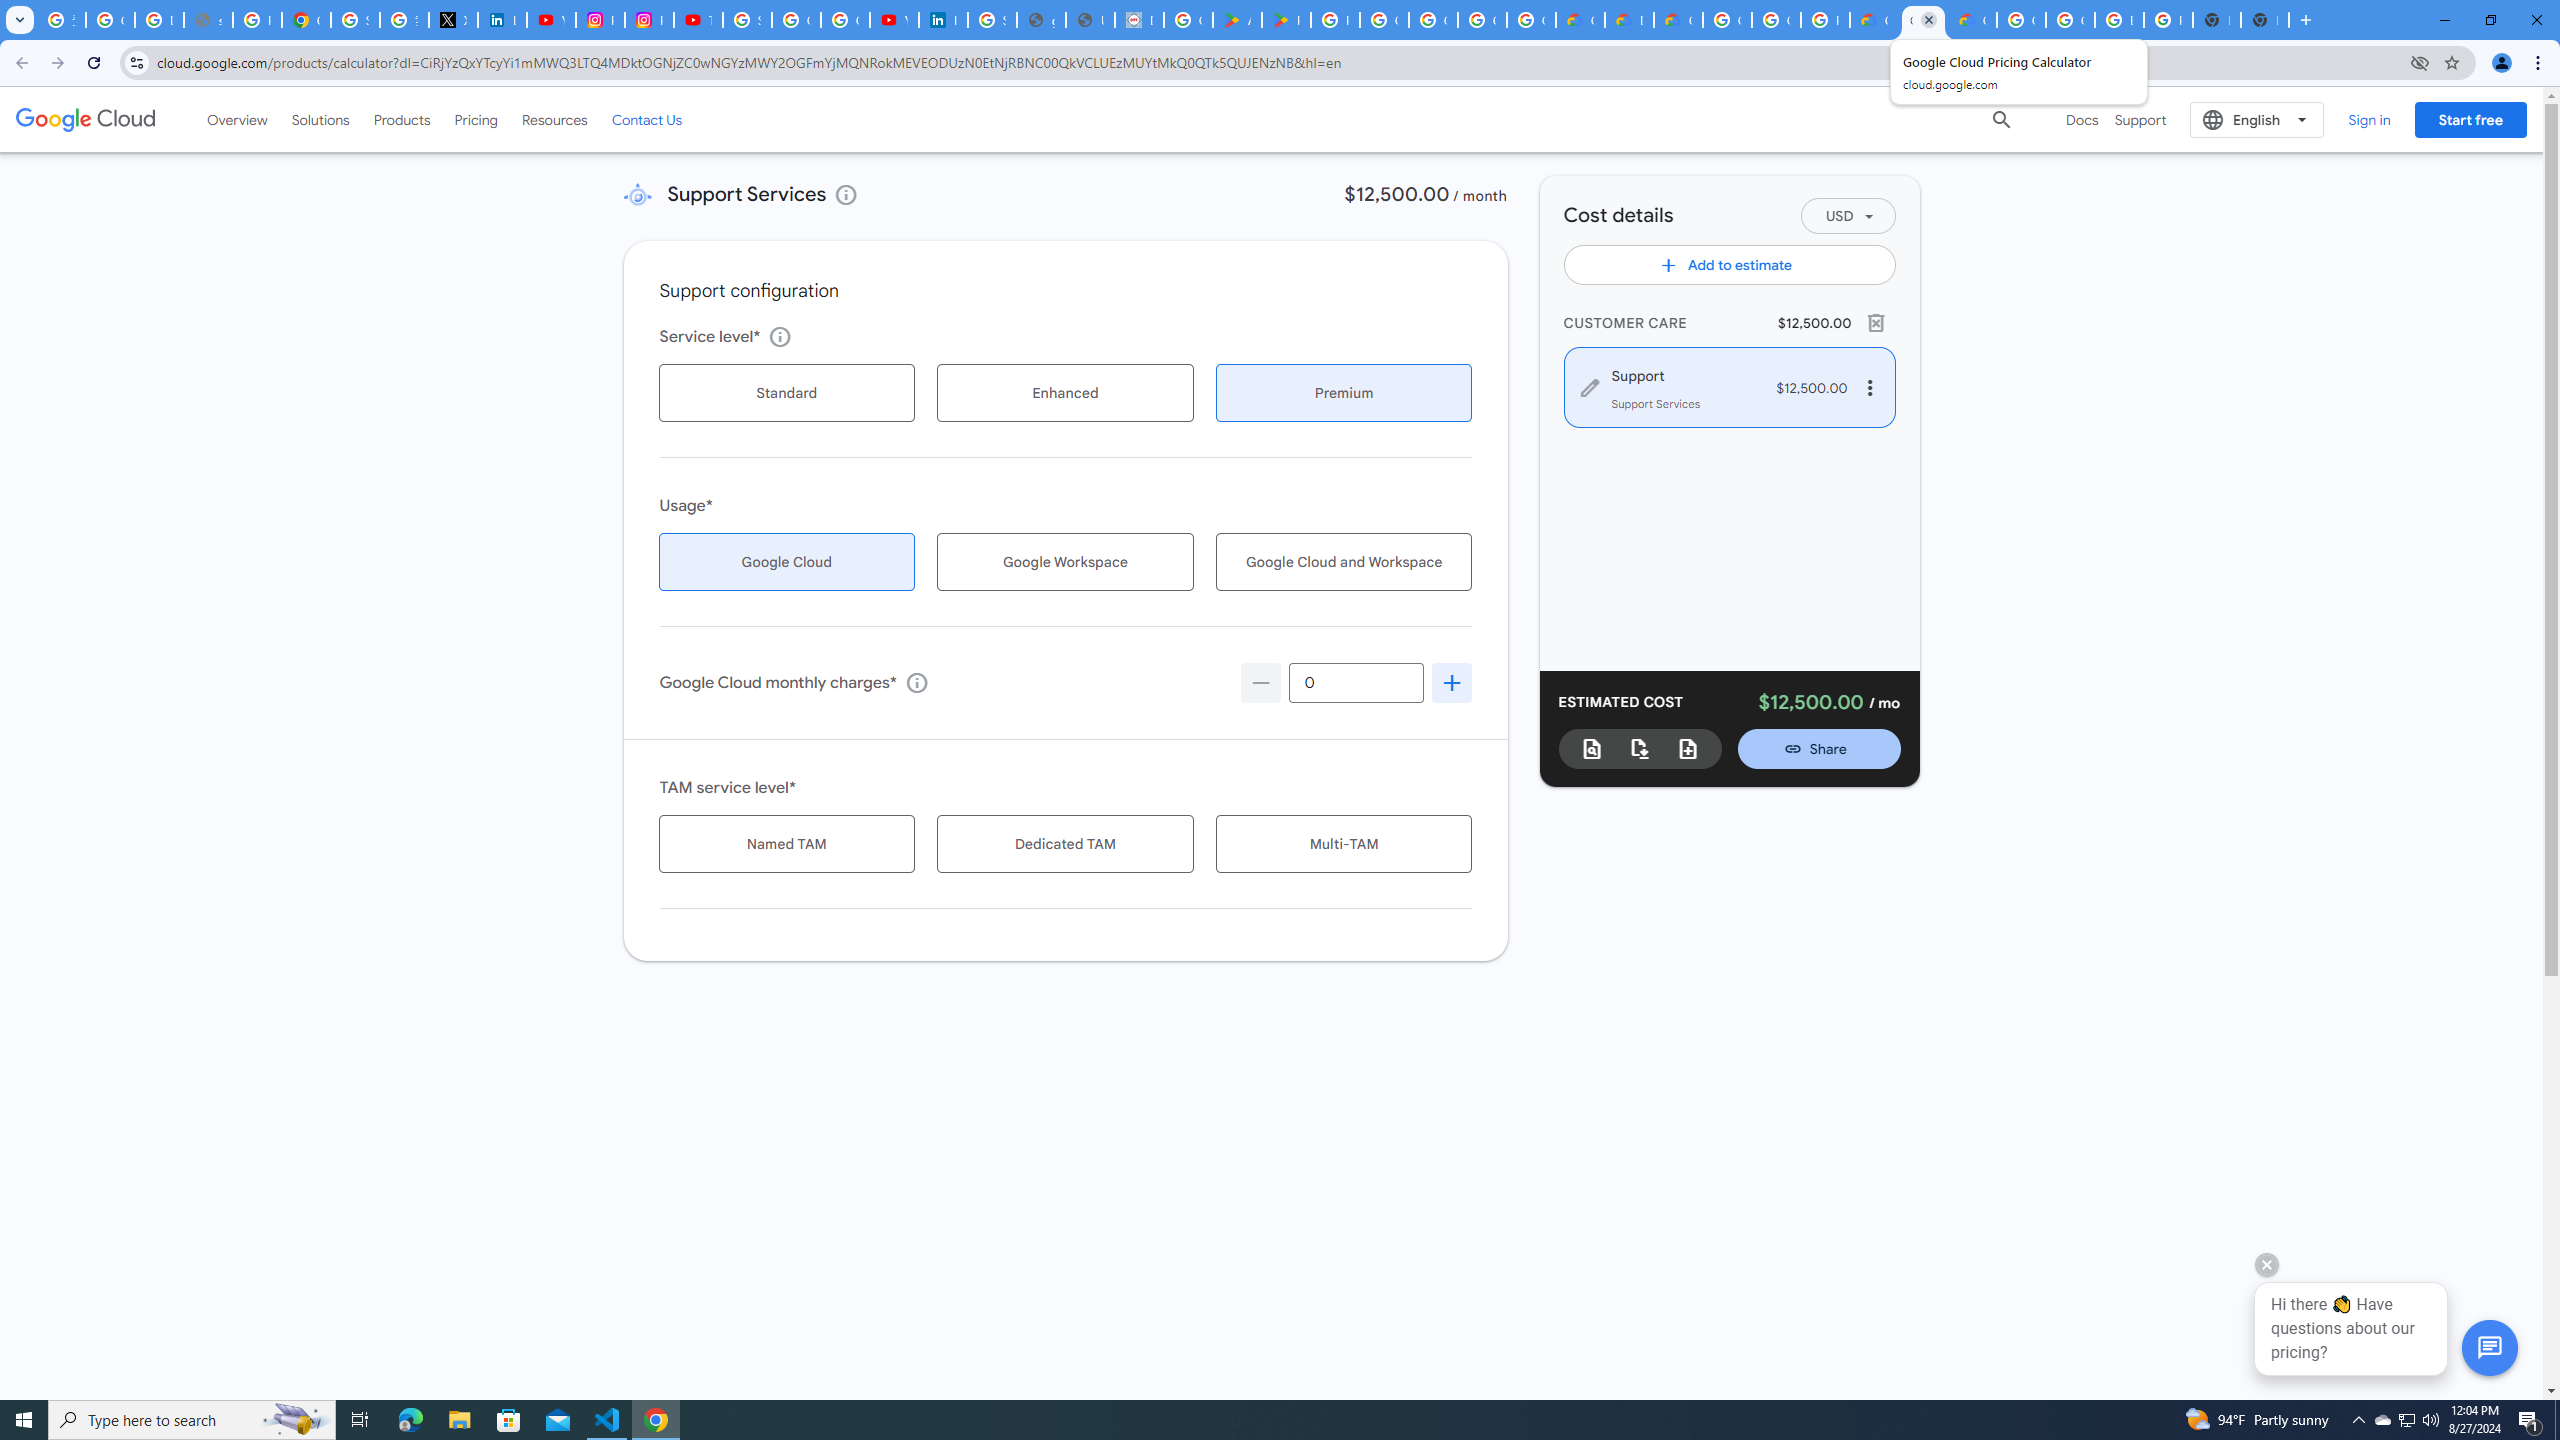 The image size is (2560, 1440). What do you see at coordinates (356, 20) in the screenshot?
I see `Sign in - Google Accounts` at bounding box center [356, 20].